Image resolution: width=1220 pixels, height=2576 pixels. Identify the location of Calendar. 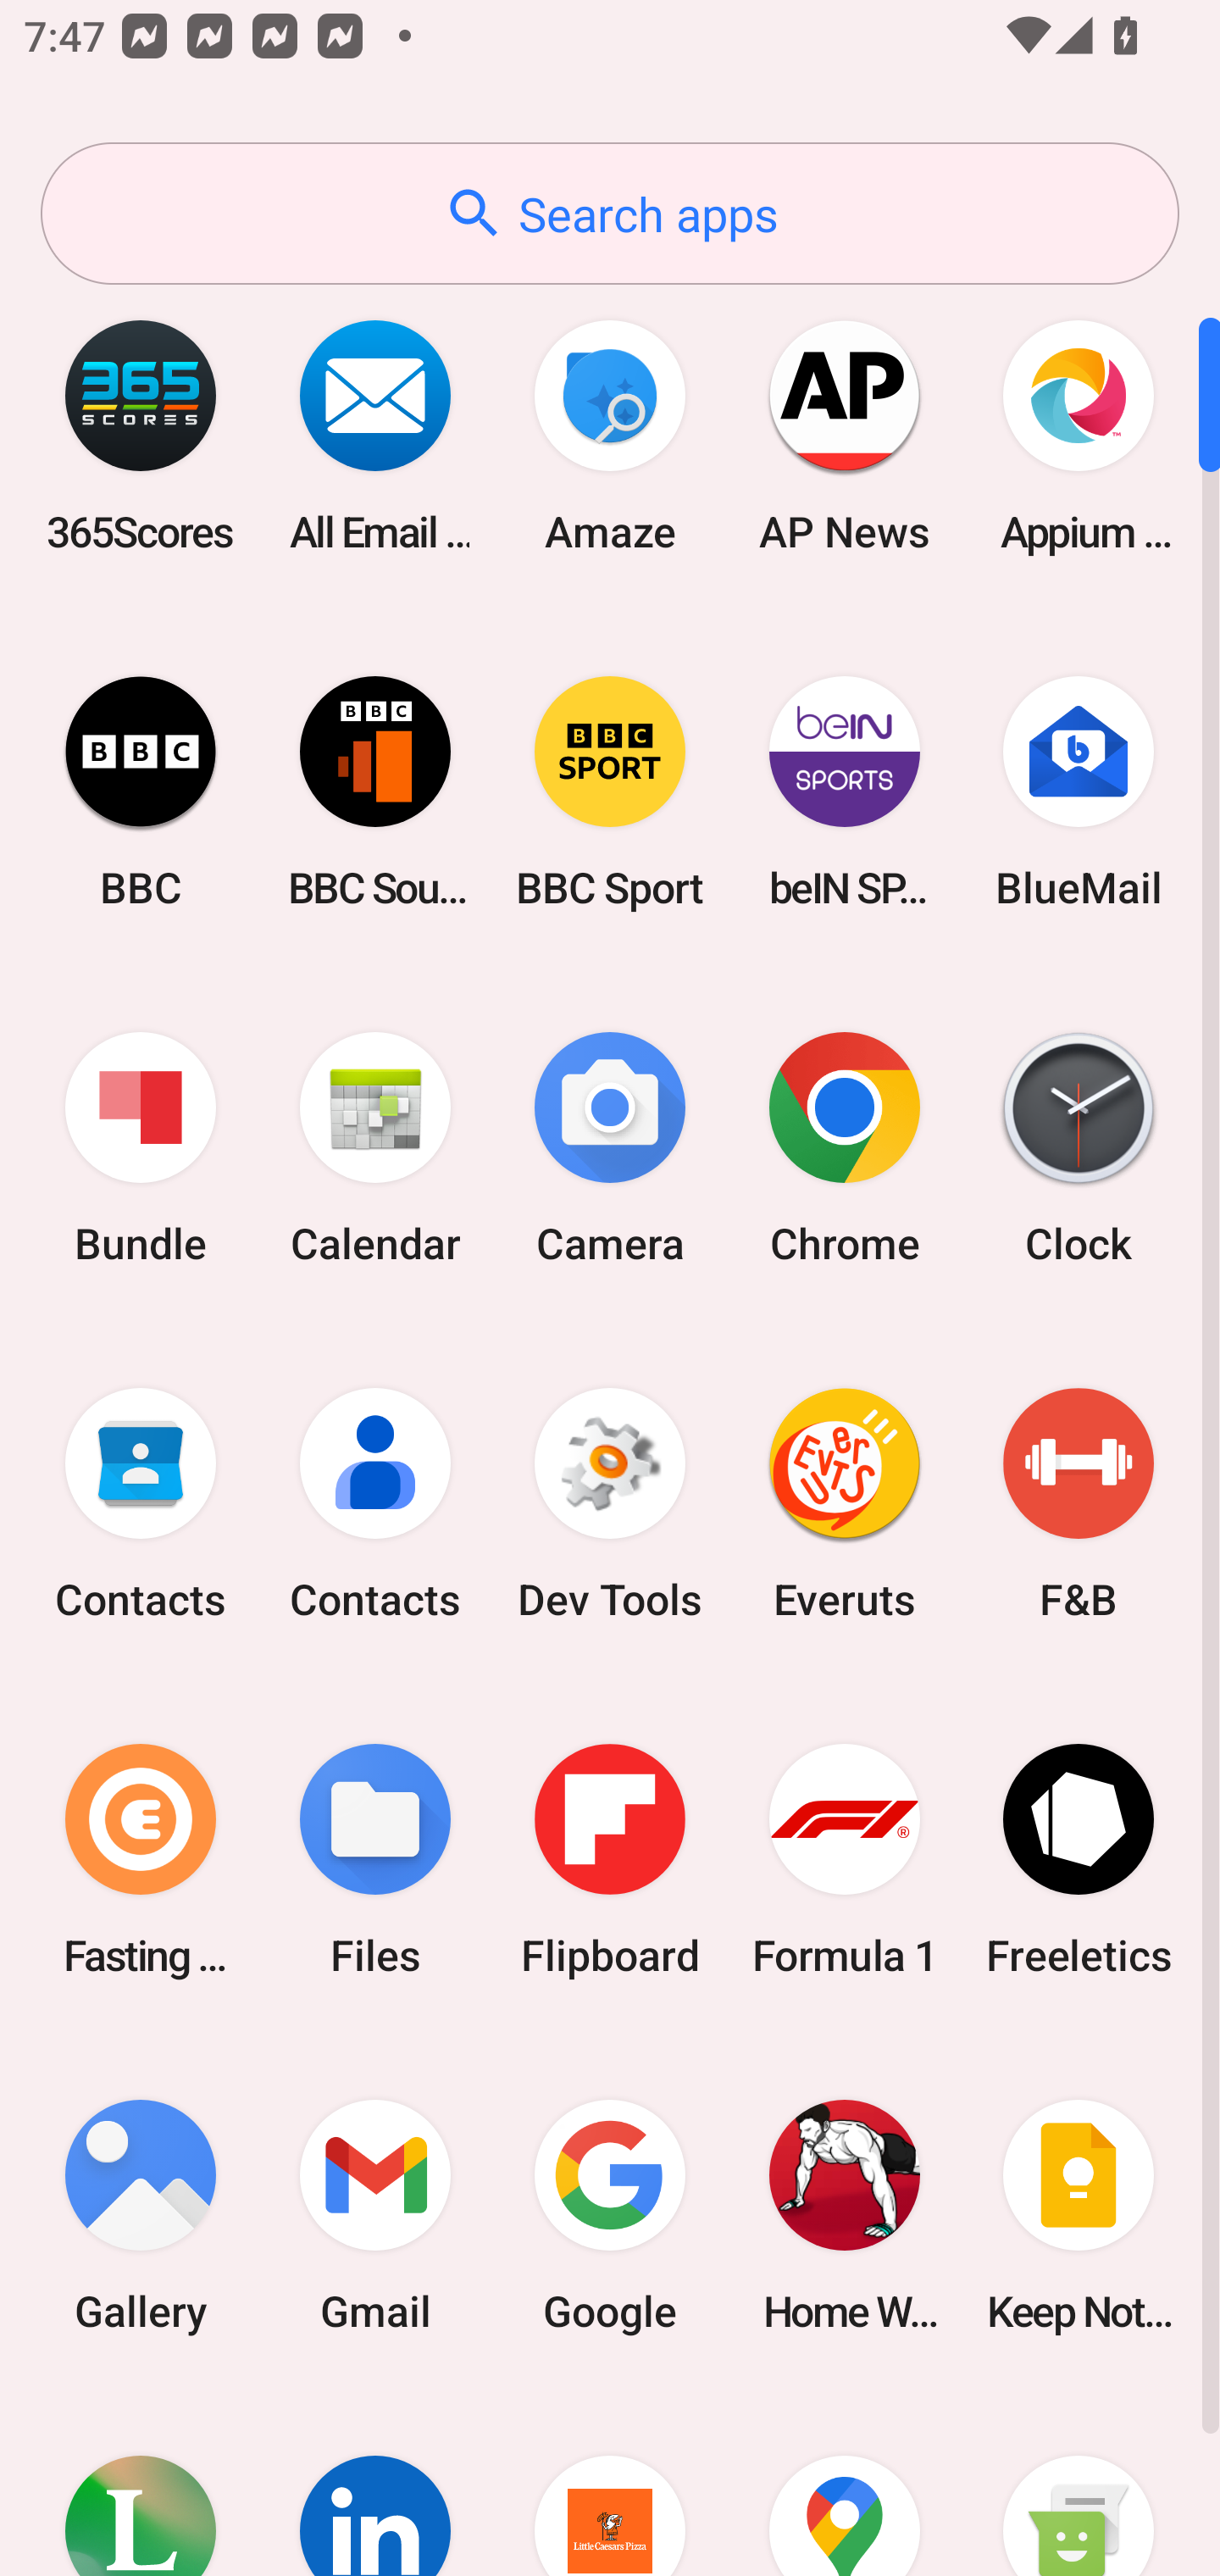
(375, 1149).